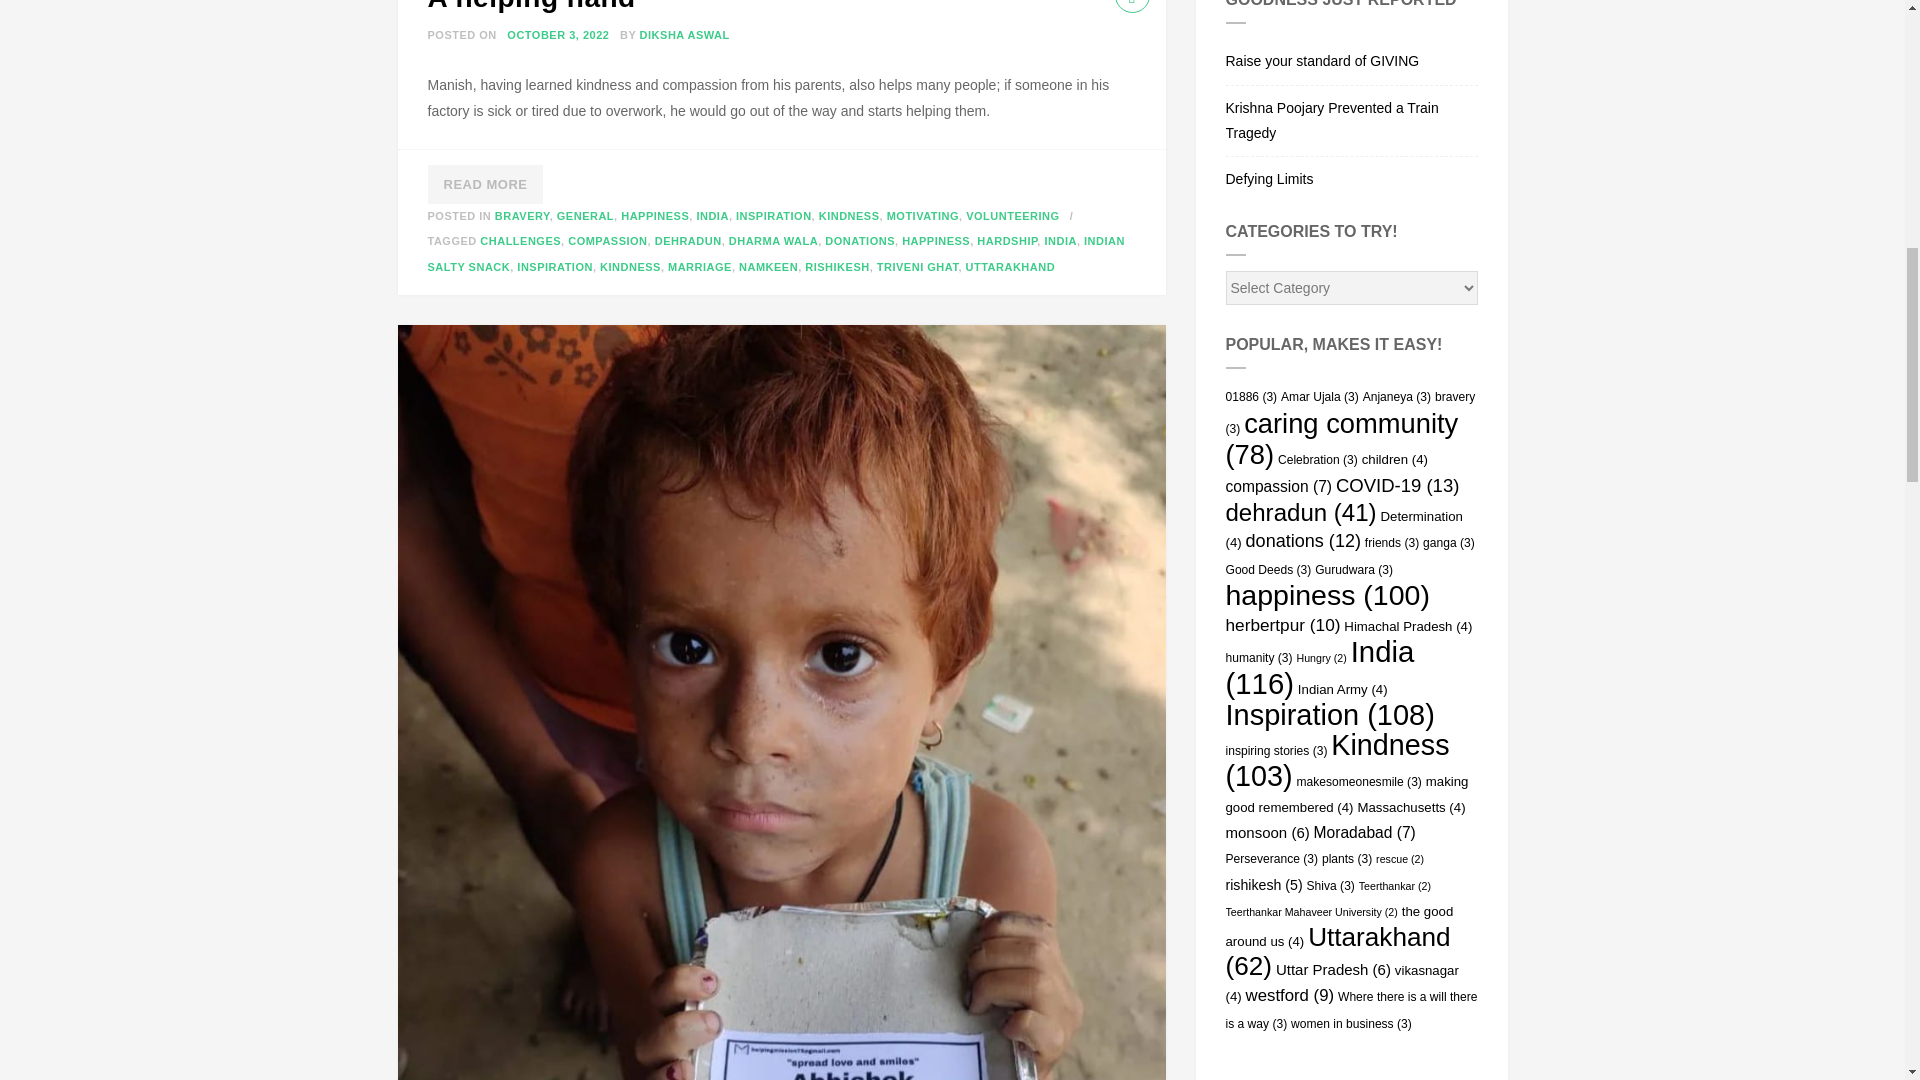 This screenshot has height=1080, width=1920. What do you see at coordinates (486, 185) in the screenshot?
I see `READ MORE` at bounding box center [486, 185].